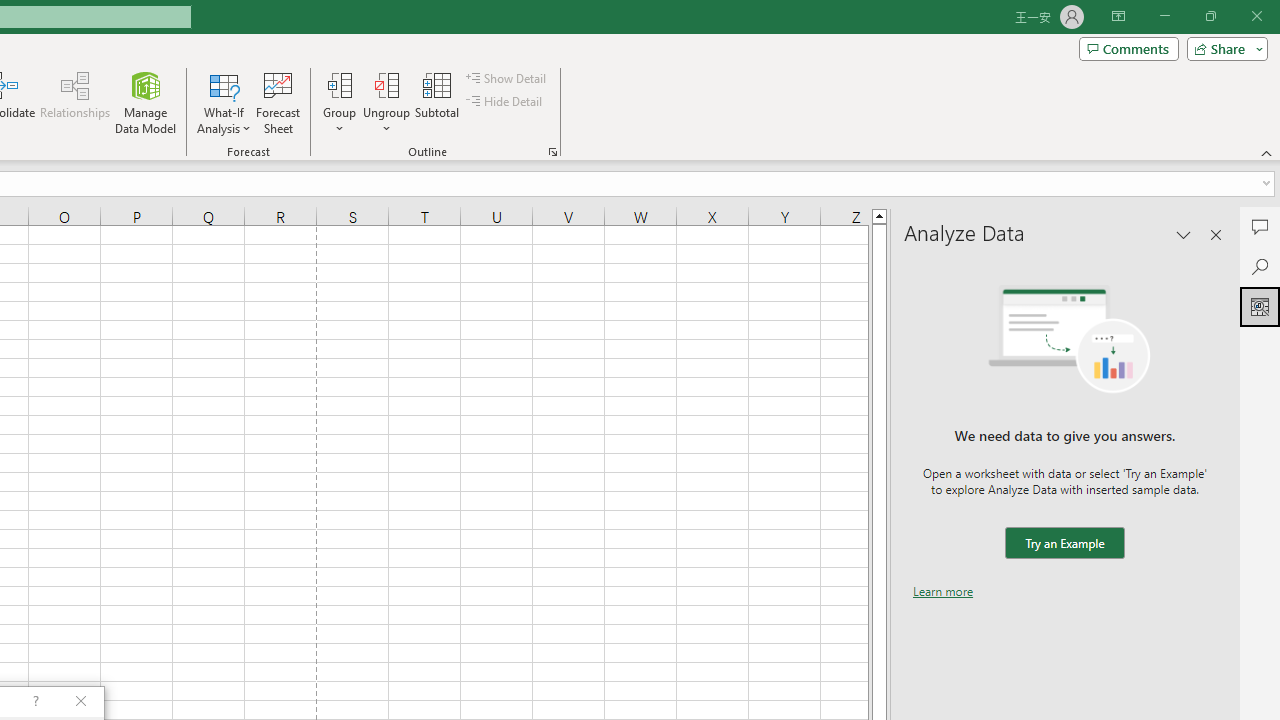  I want to click on We need data to give you answers. Try an Example, so click(1064, 544).